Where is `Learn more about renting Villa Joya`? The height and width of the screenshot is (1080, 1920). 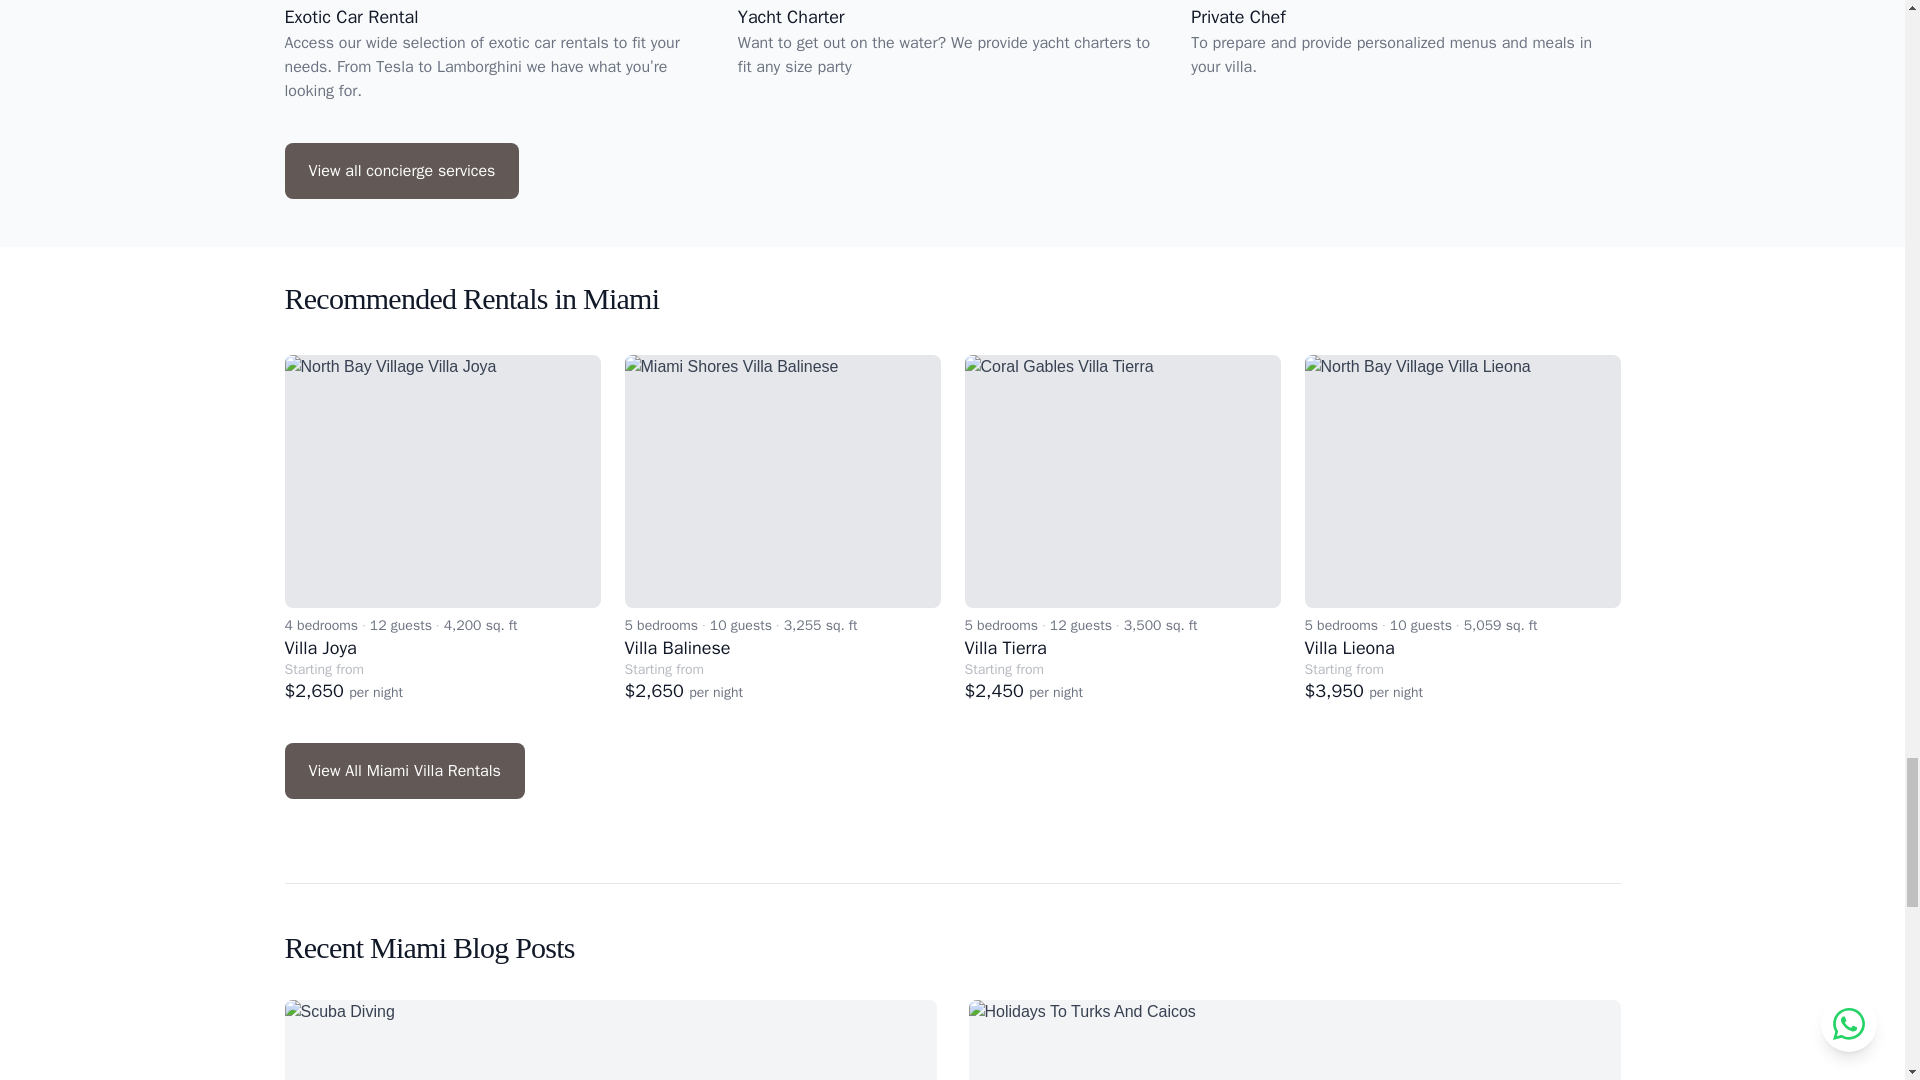
Learn more about renting Villa Joya is located at coordinates (442, 482).